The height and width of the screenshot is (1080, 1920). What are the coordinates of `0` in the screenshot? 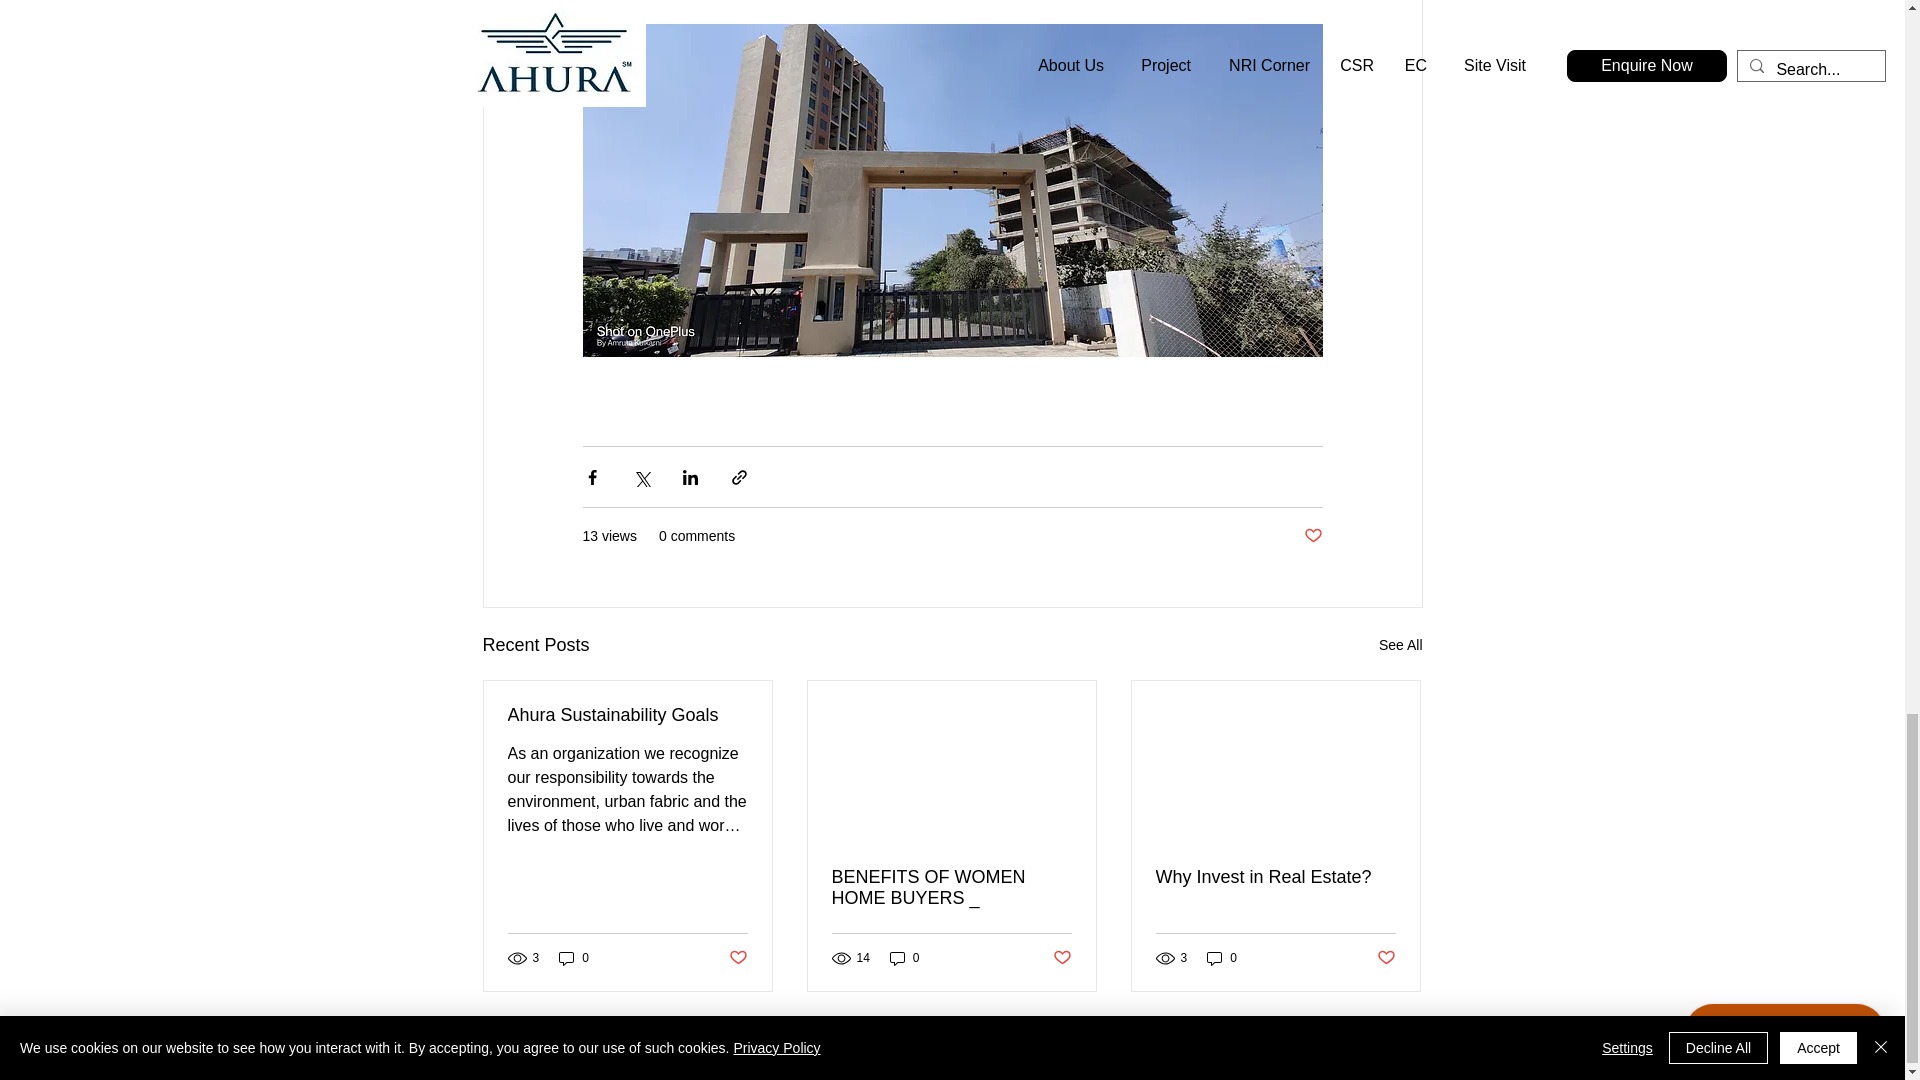 It's located at (1222, 958).